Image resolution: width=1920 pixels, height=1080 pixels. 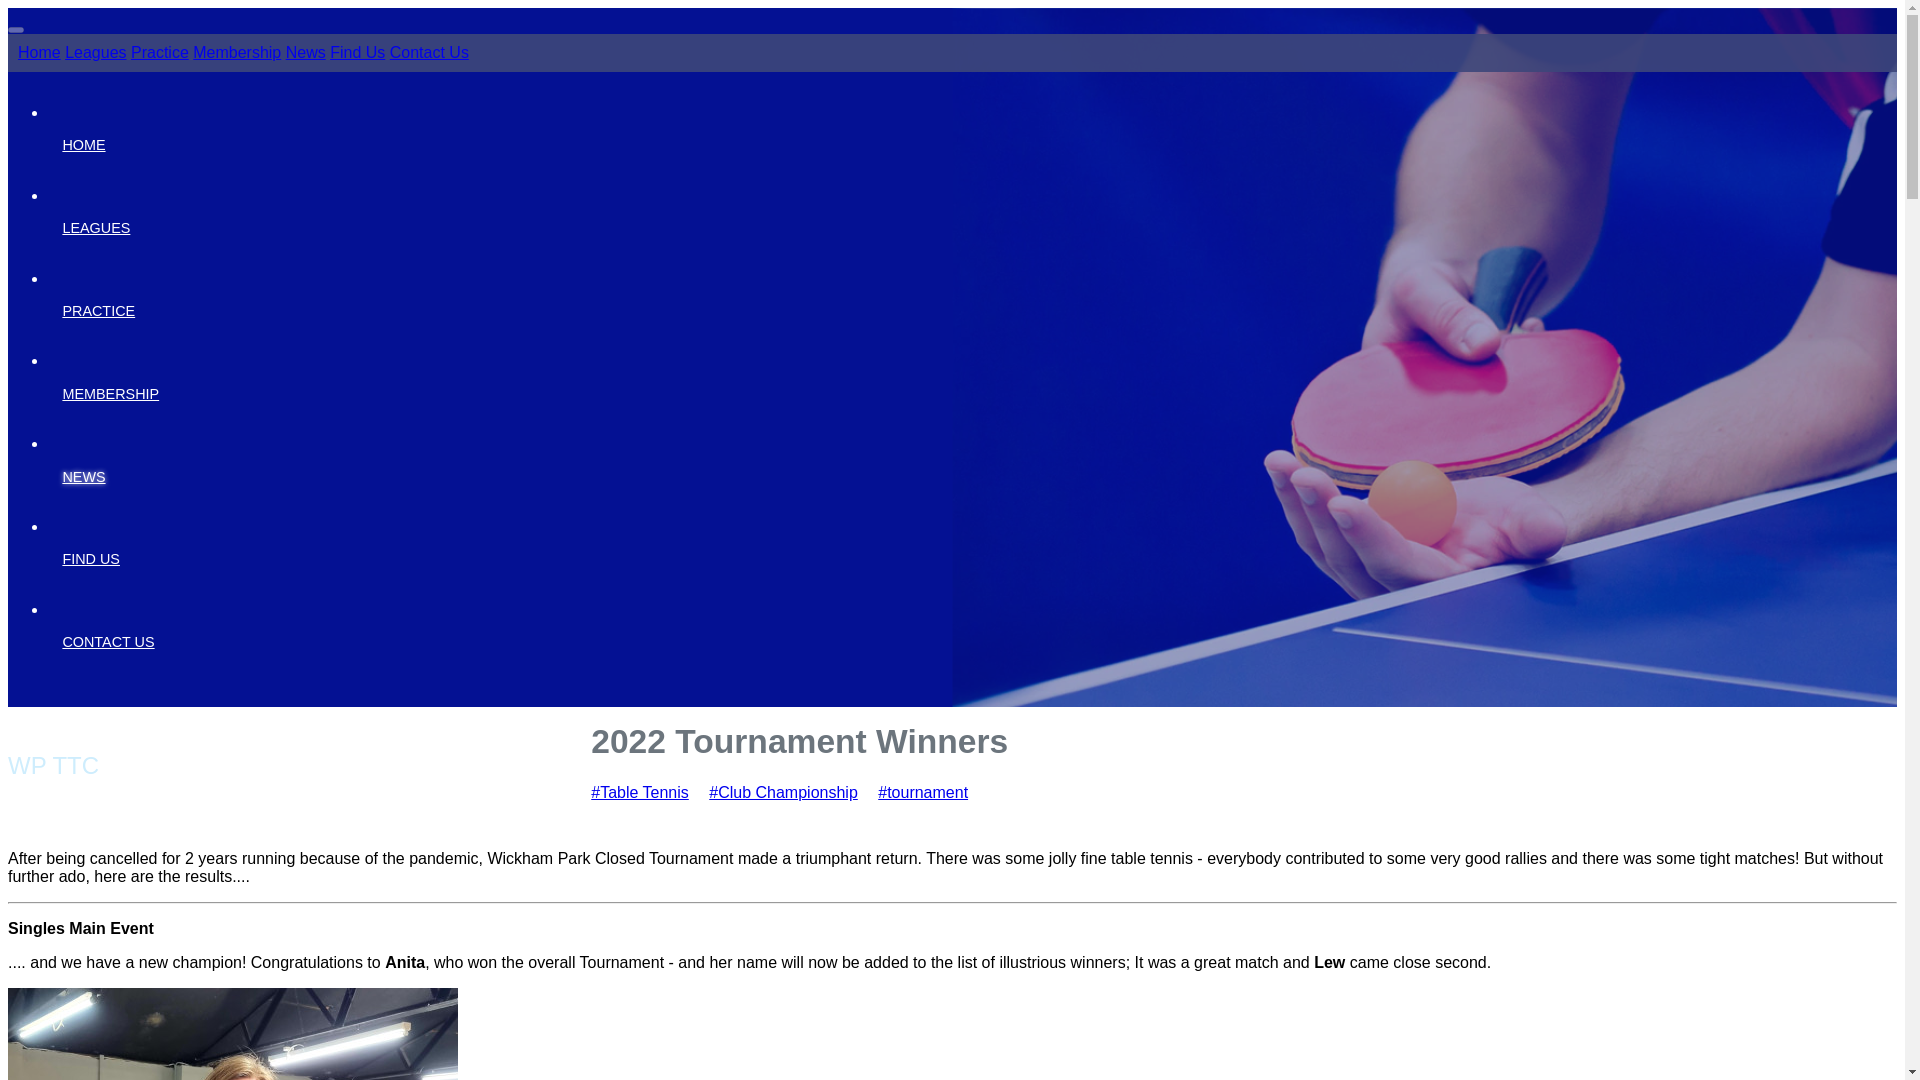 I want to click on Find Us, so click(x=358, y=52).